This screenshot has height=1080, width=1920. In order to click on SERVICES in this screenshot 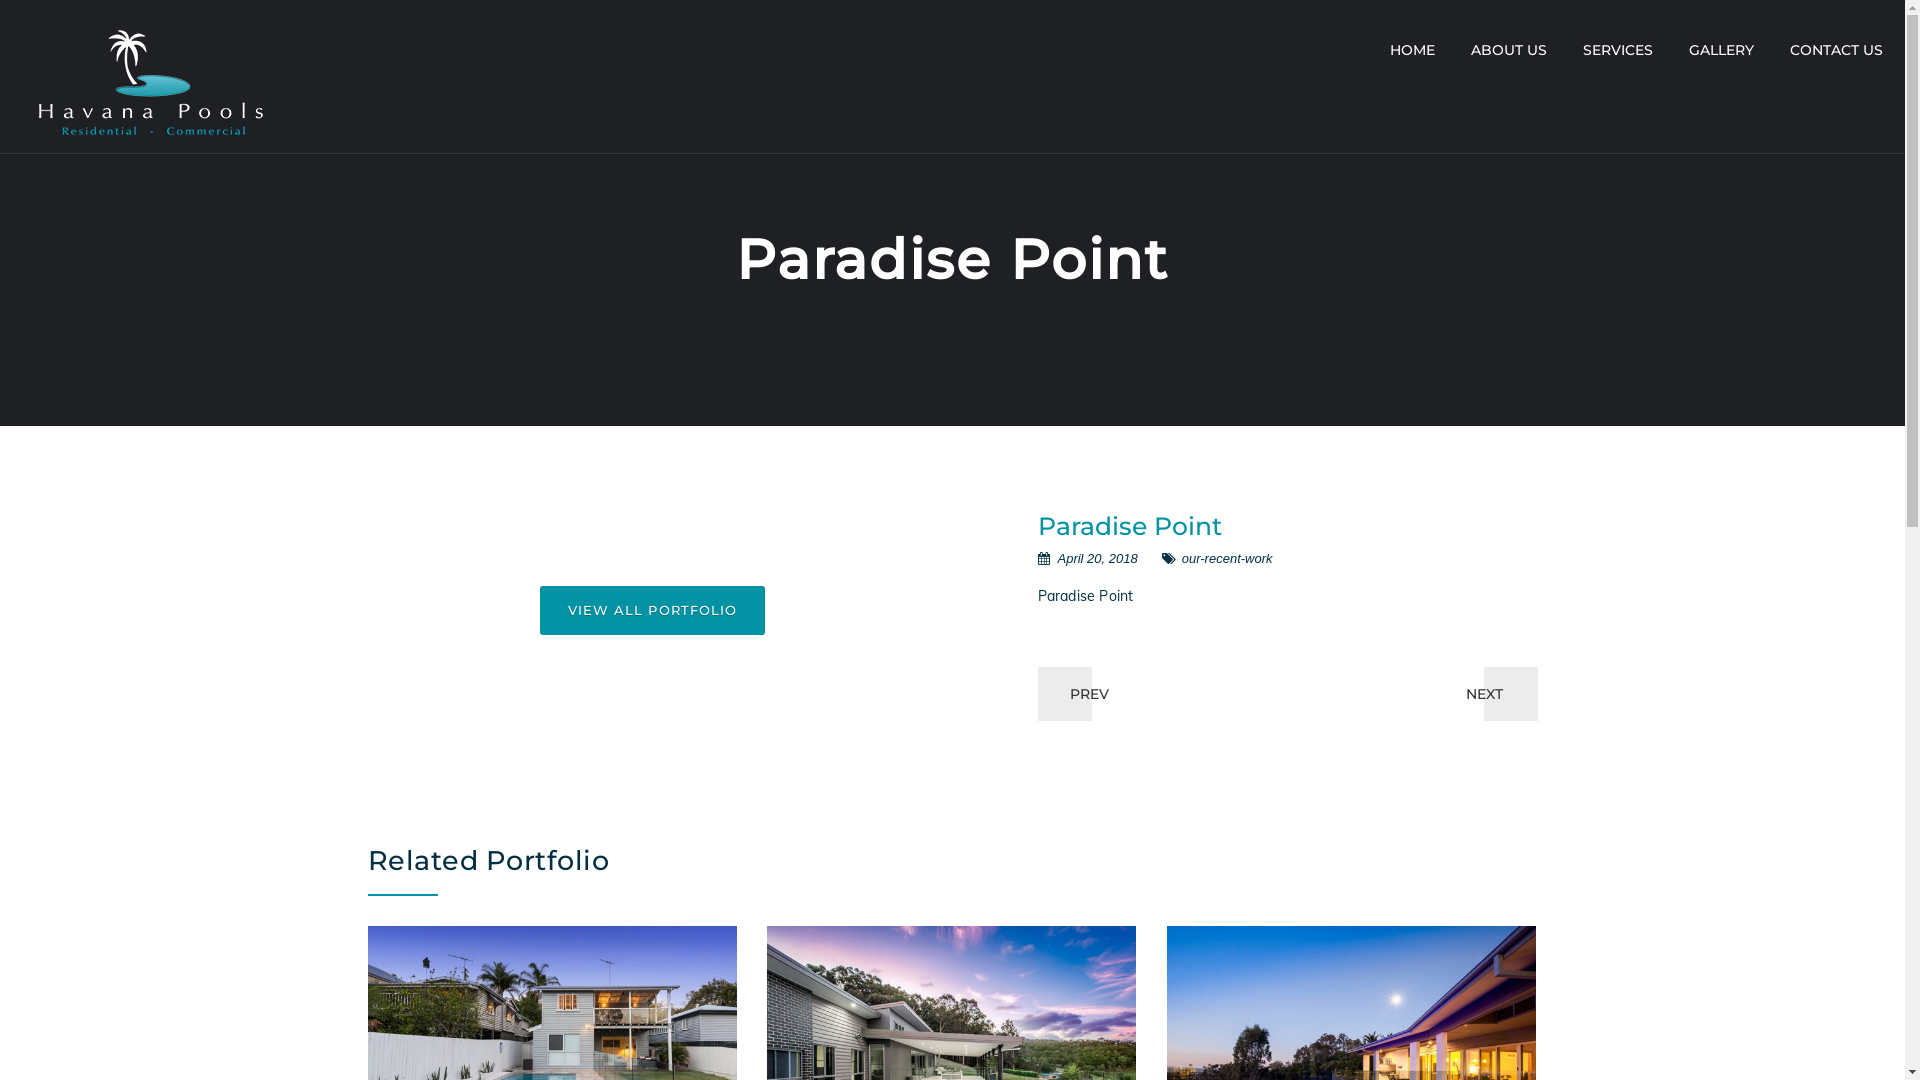, I will do `click(1618, 50)`.